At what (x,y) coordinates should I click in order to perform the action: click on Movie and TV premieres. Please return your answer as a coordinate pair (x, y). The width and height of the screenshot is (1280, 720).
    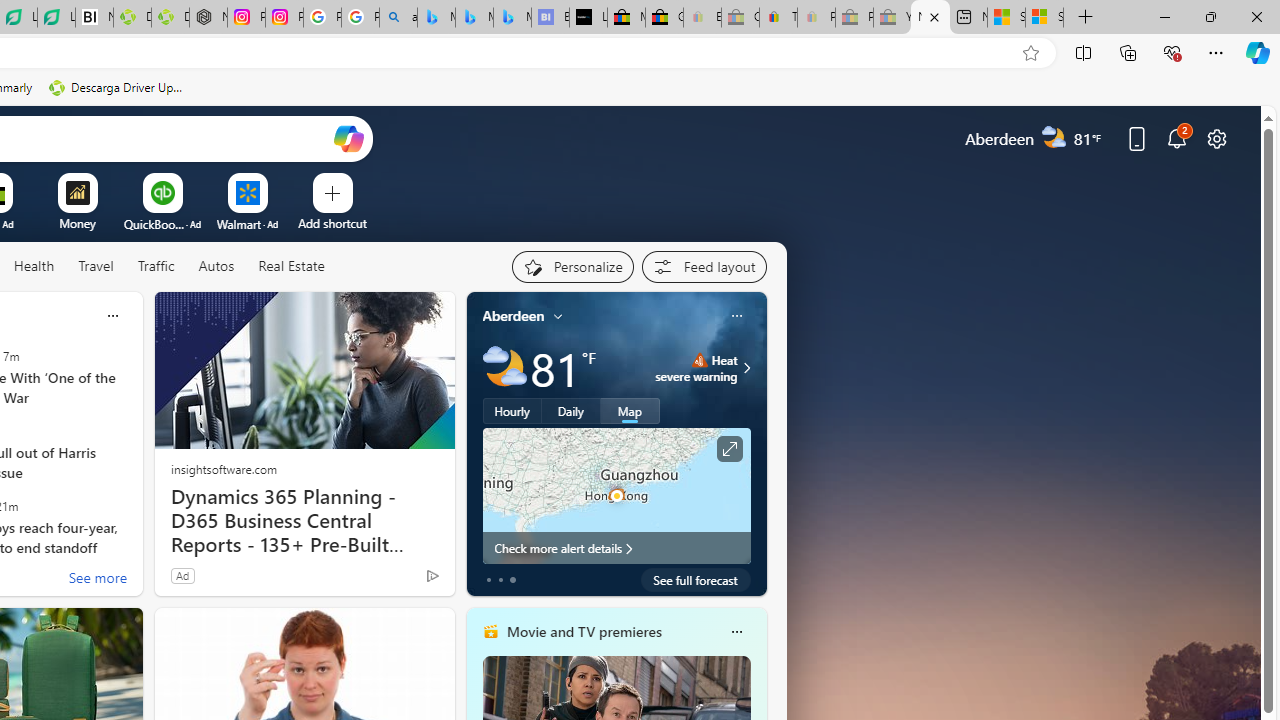
    Looking at the image, I should click on (583, 631).